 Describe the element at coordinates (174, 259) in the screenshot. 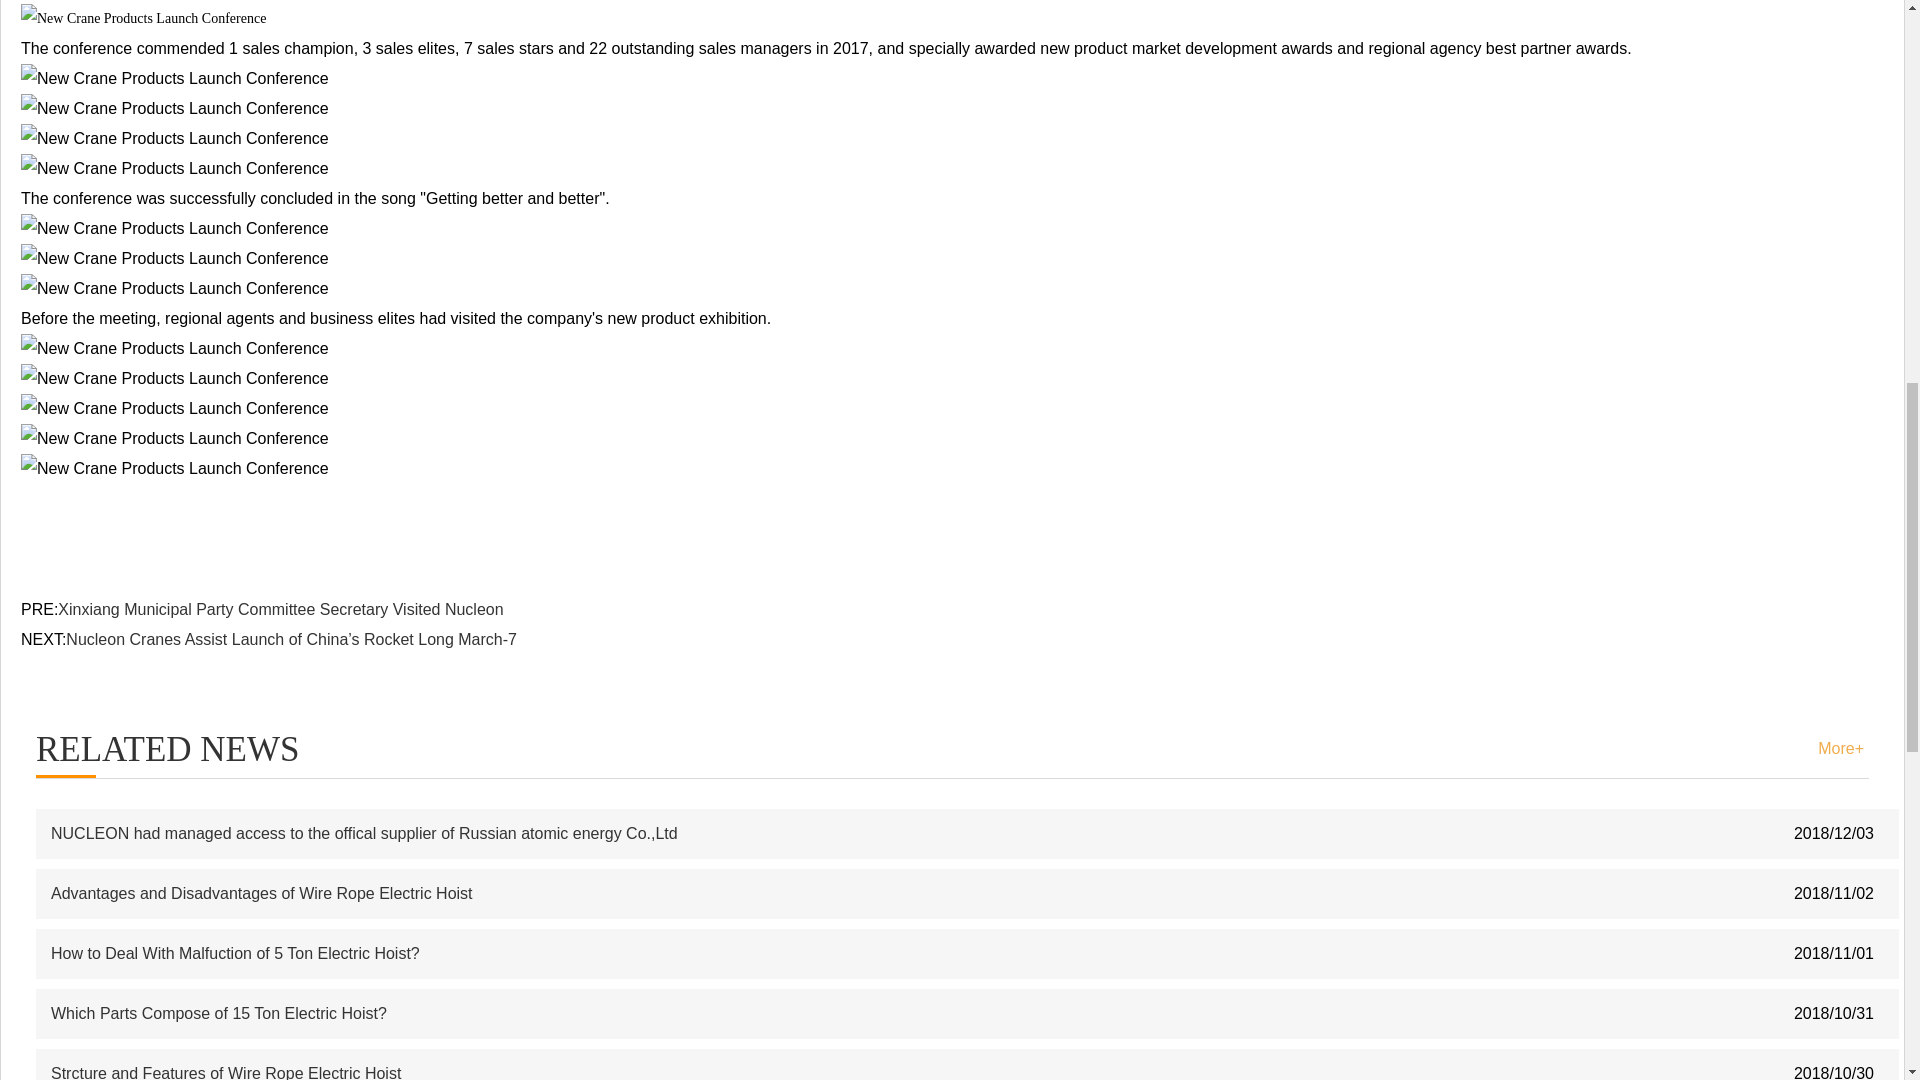

I see `New Crane Products Launch Conference` at that location.